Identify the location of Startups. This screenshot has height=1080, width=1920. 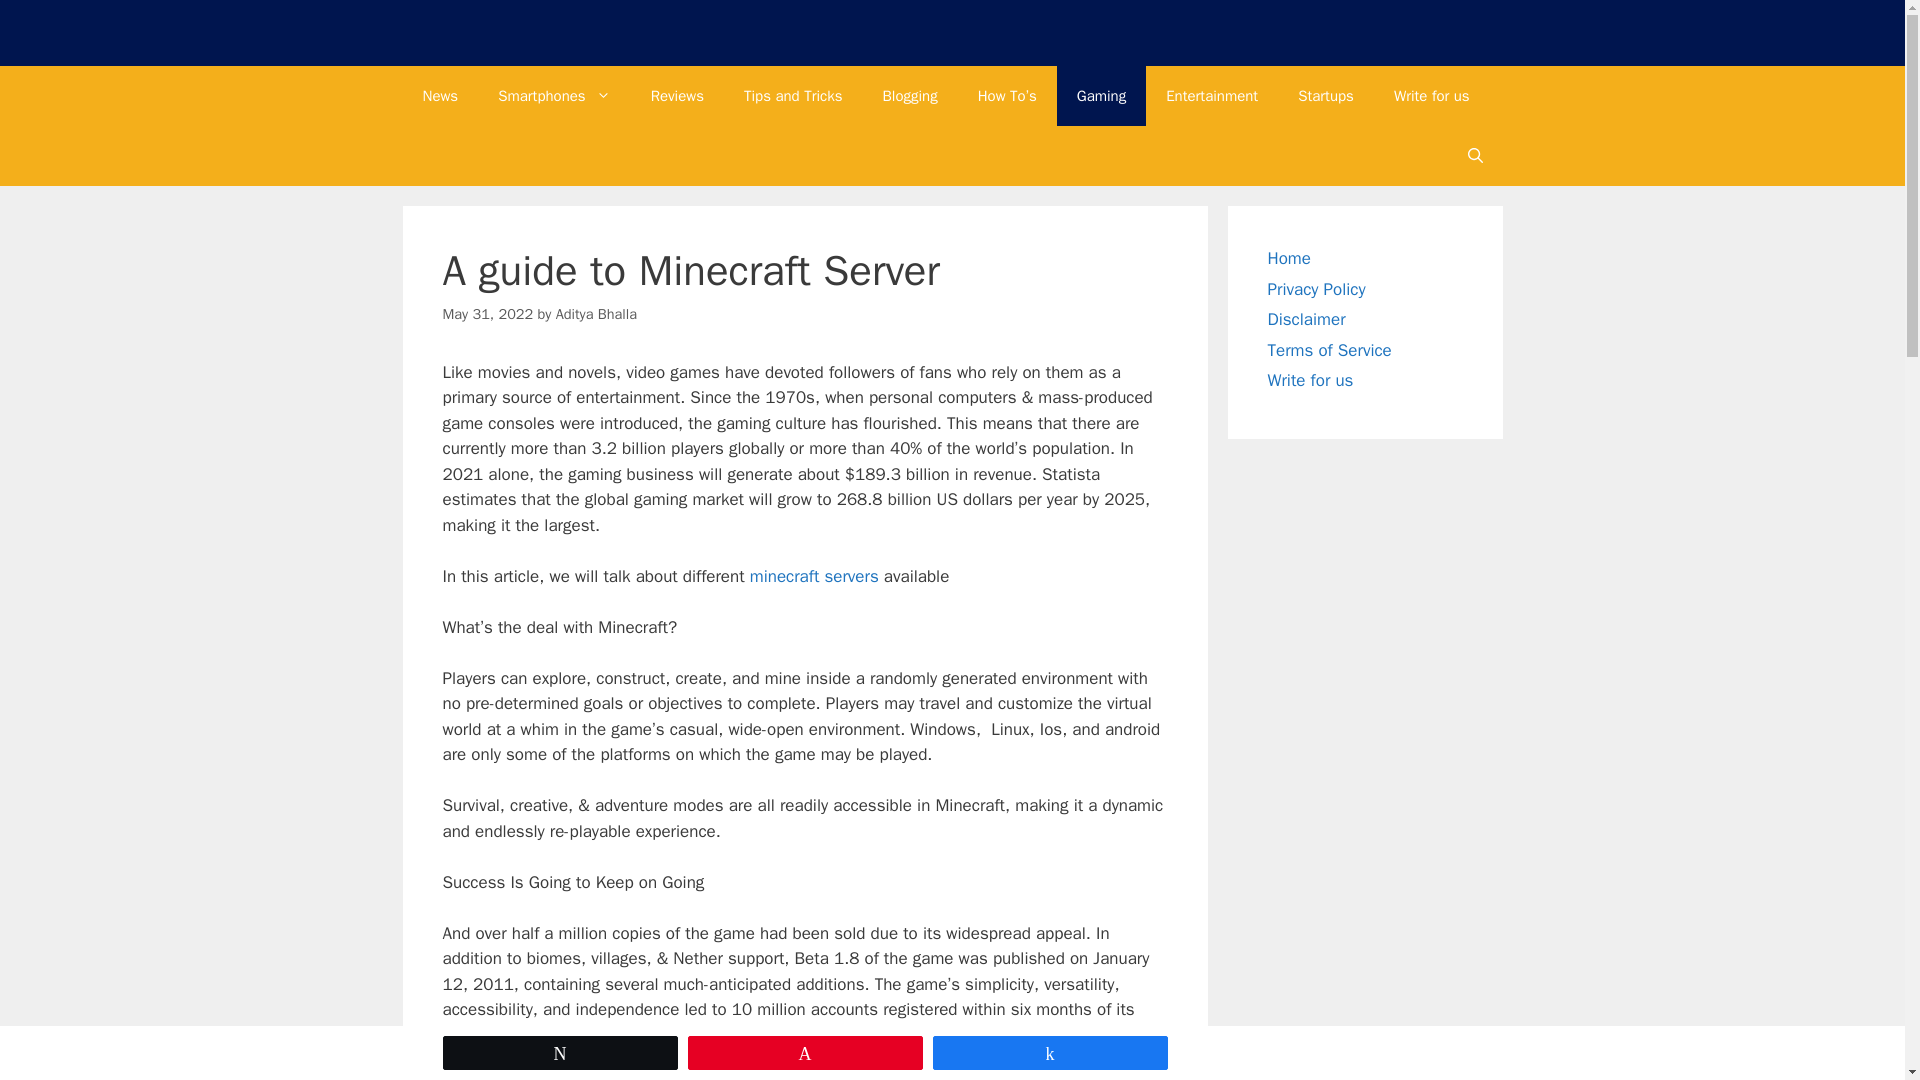
(1326, 96).